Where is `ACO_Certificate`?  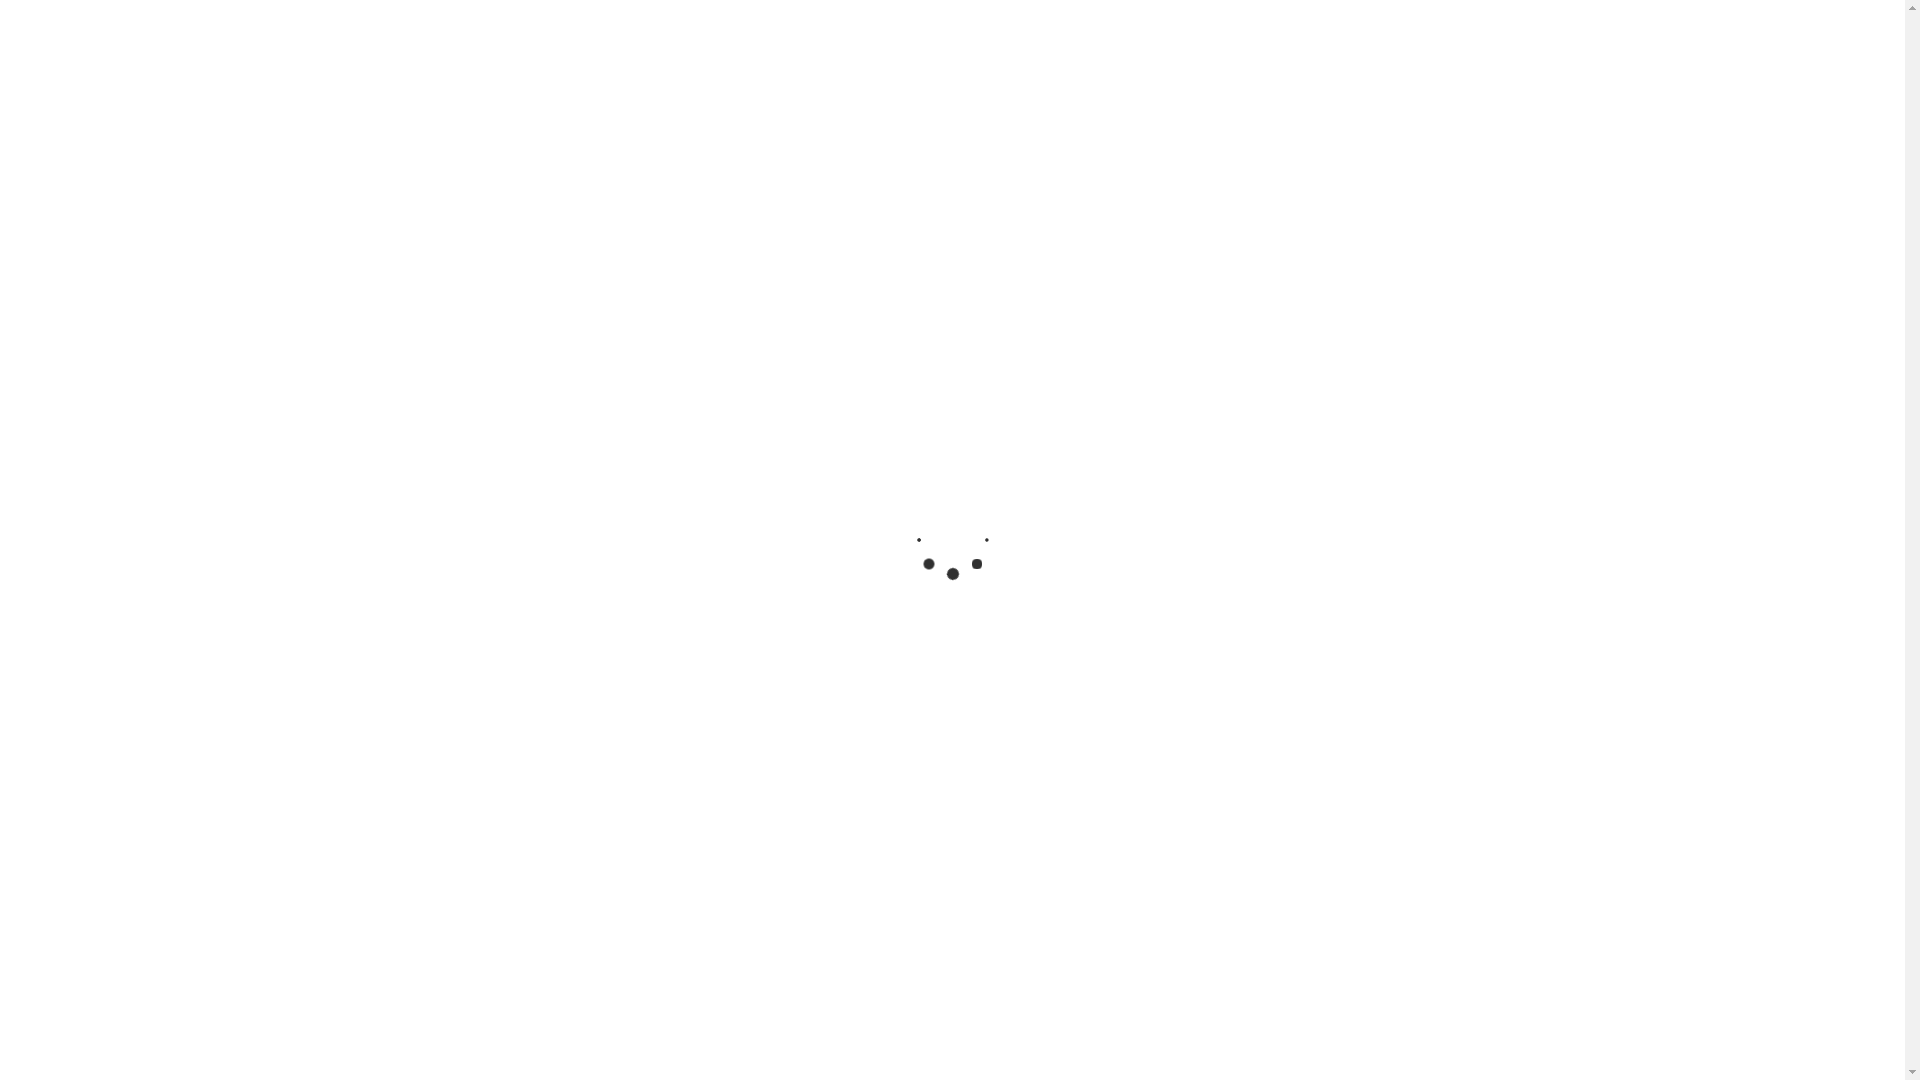 ACO_Certificate is located at coordinates (1106, 666).